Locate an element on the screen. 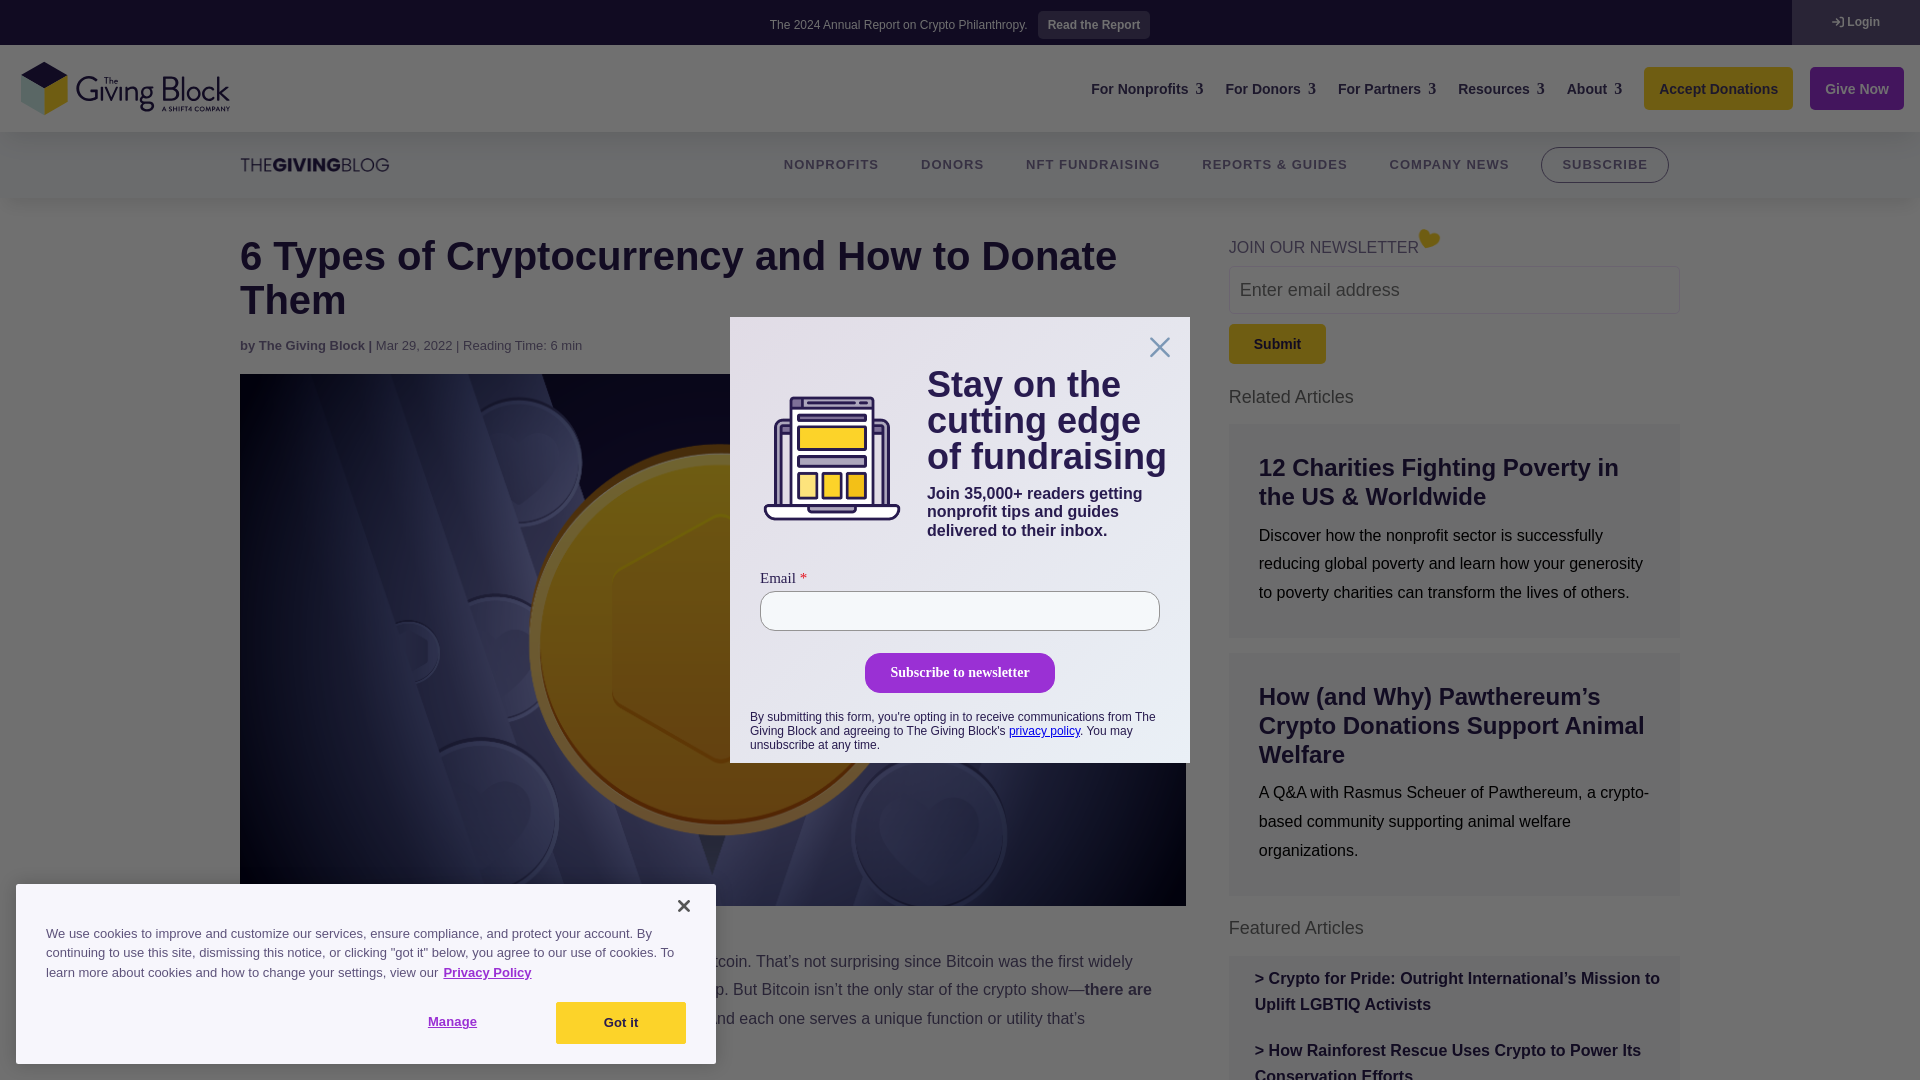  Posts by The Giving Block is located at coordinates (312, 346).